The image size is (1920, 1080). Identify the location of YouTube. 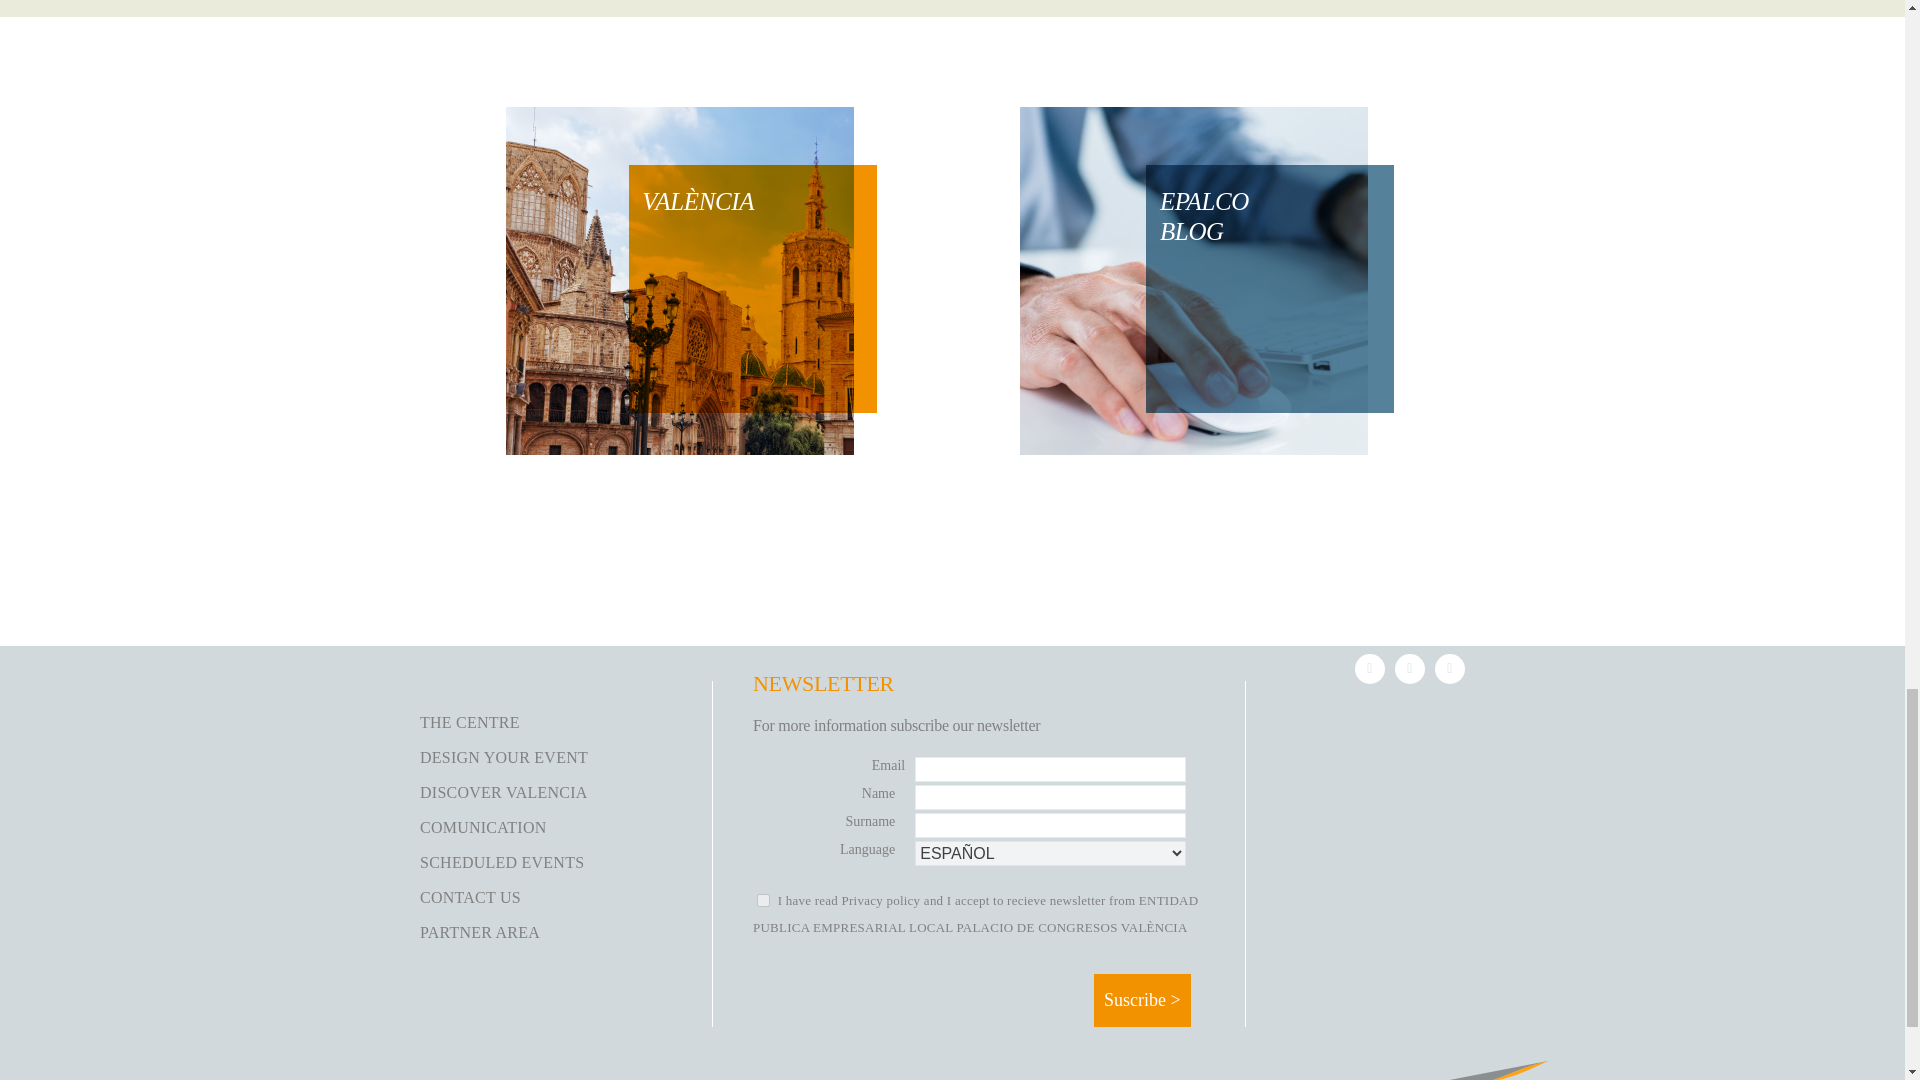
(1449, 668).